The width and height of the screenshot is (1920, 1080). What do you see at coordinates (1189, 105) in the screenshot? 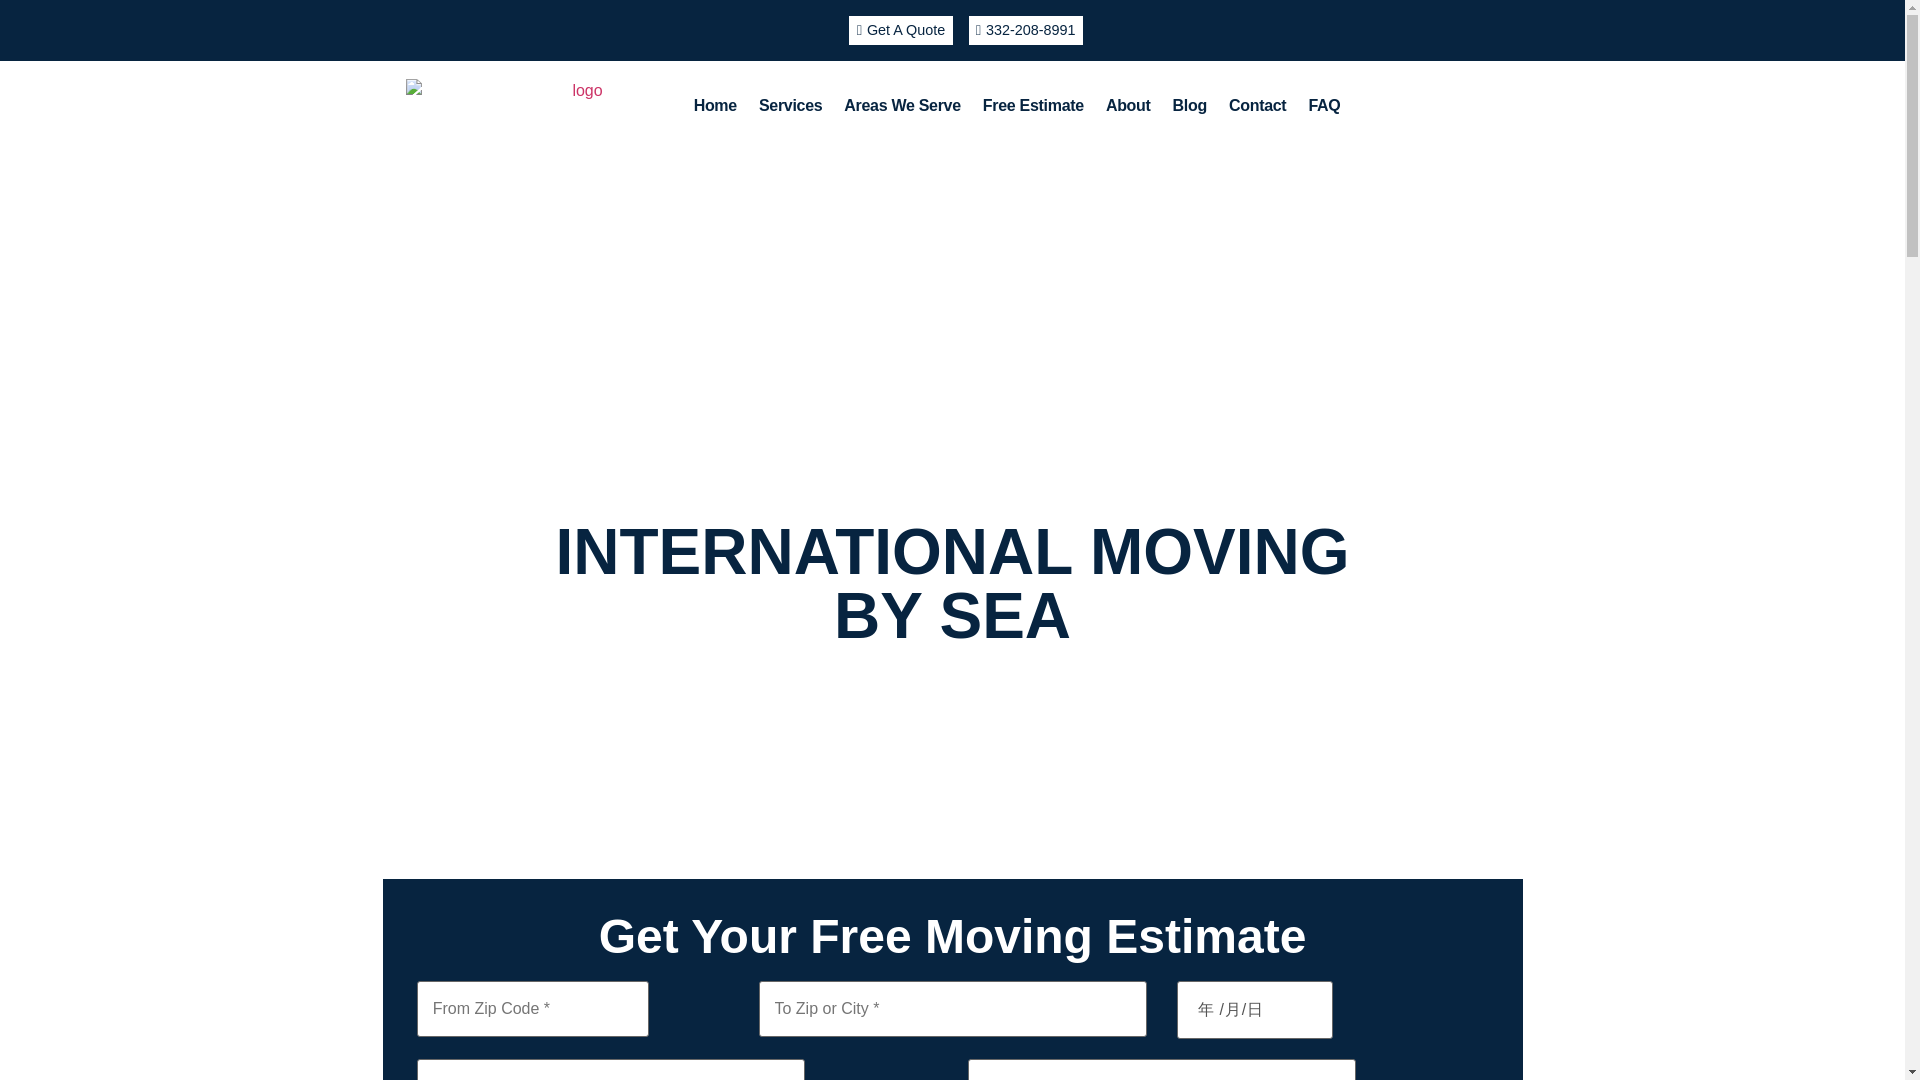
I see `Blog` at bounding box center [1189, 105].